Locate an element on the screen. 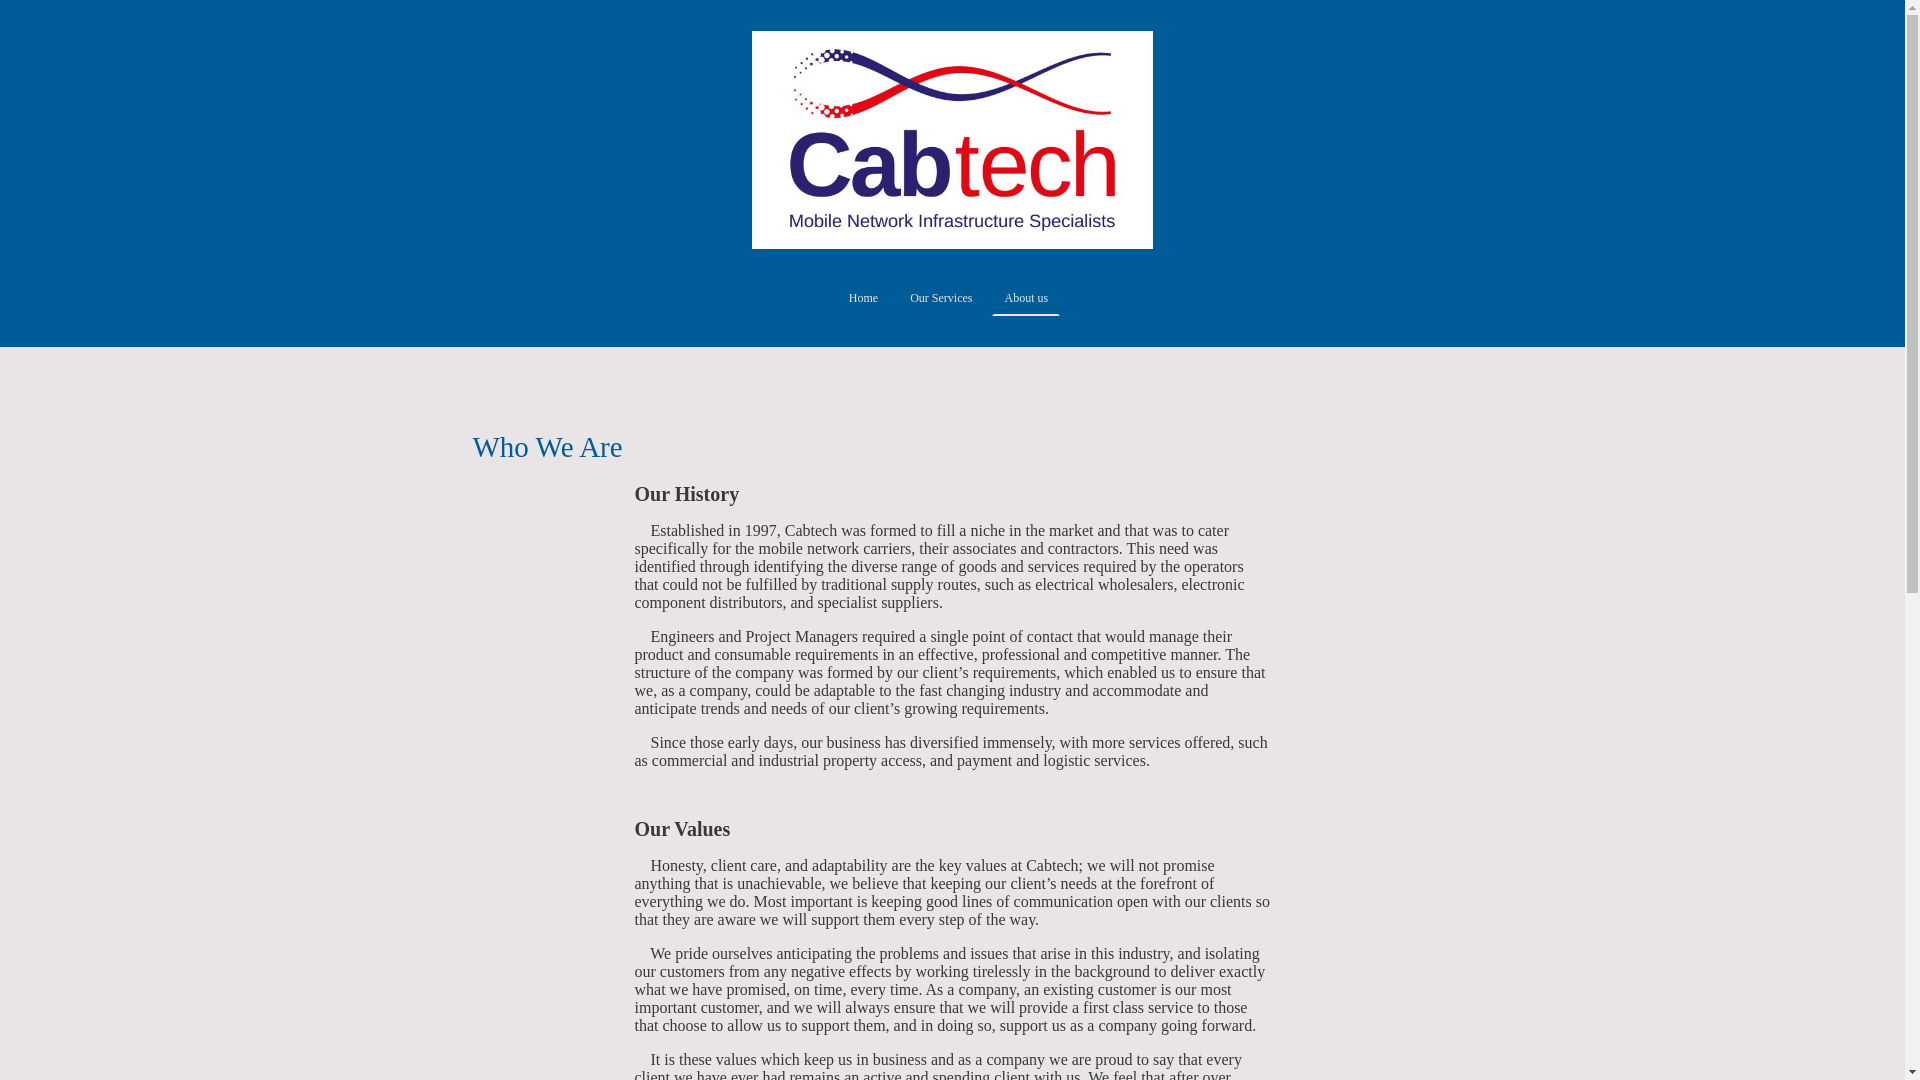  About us is located at coordinates (1026, 298).